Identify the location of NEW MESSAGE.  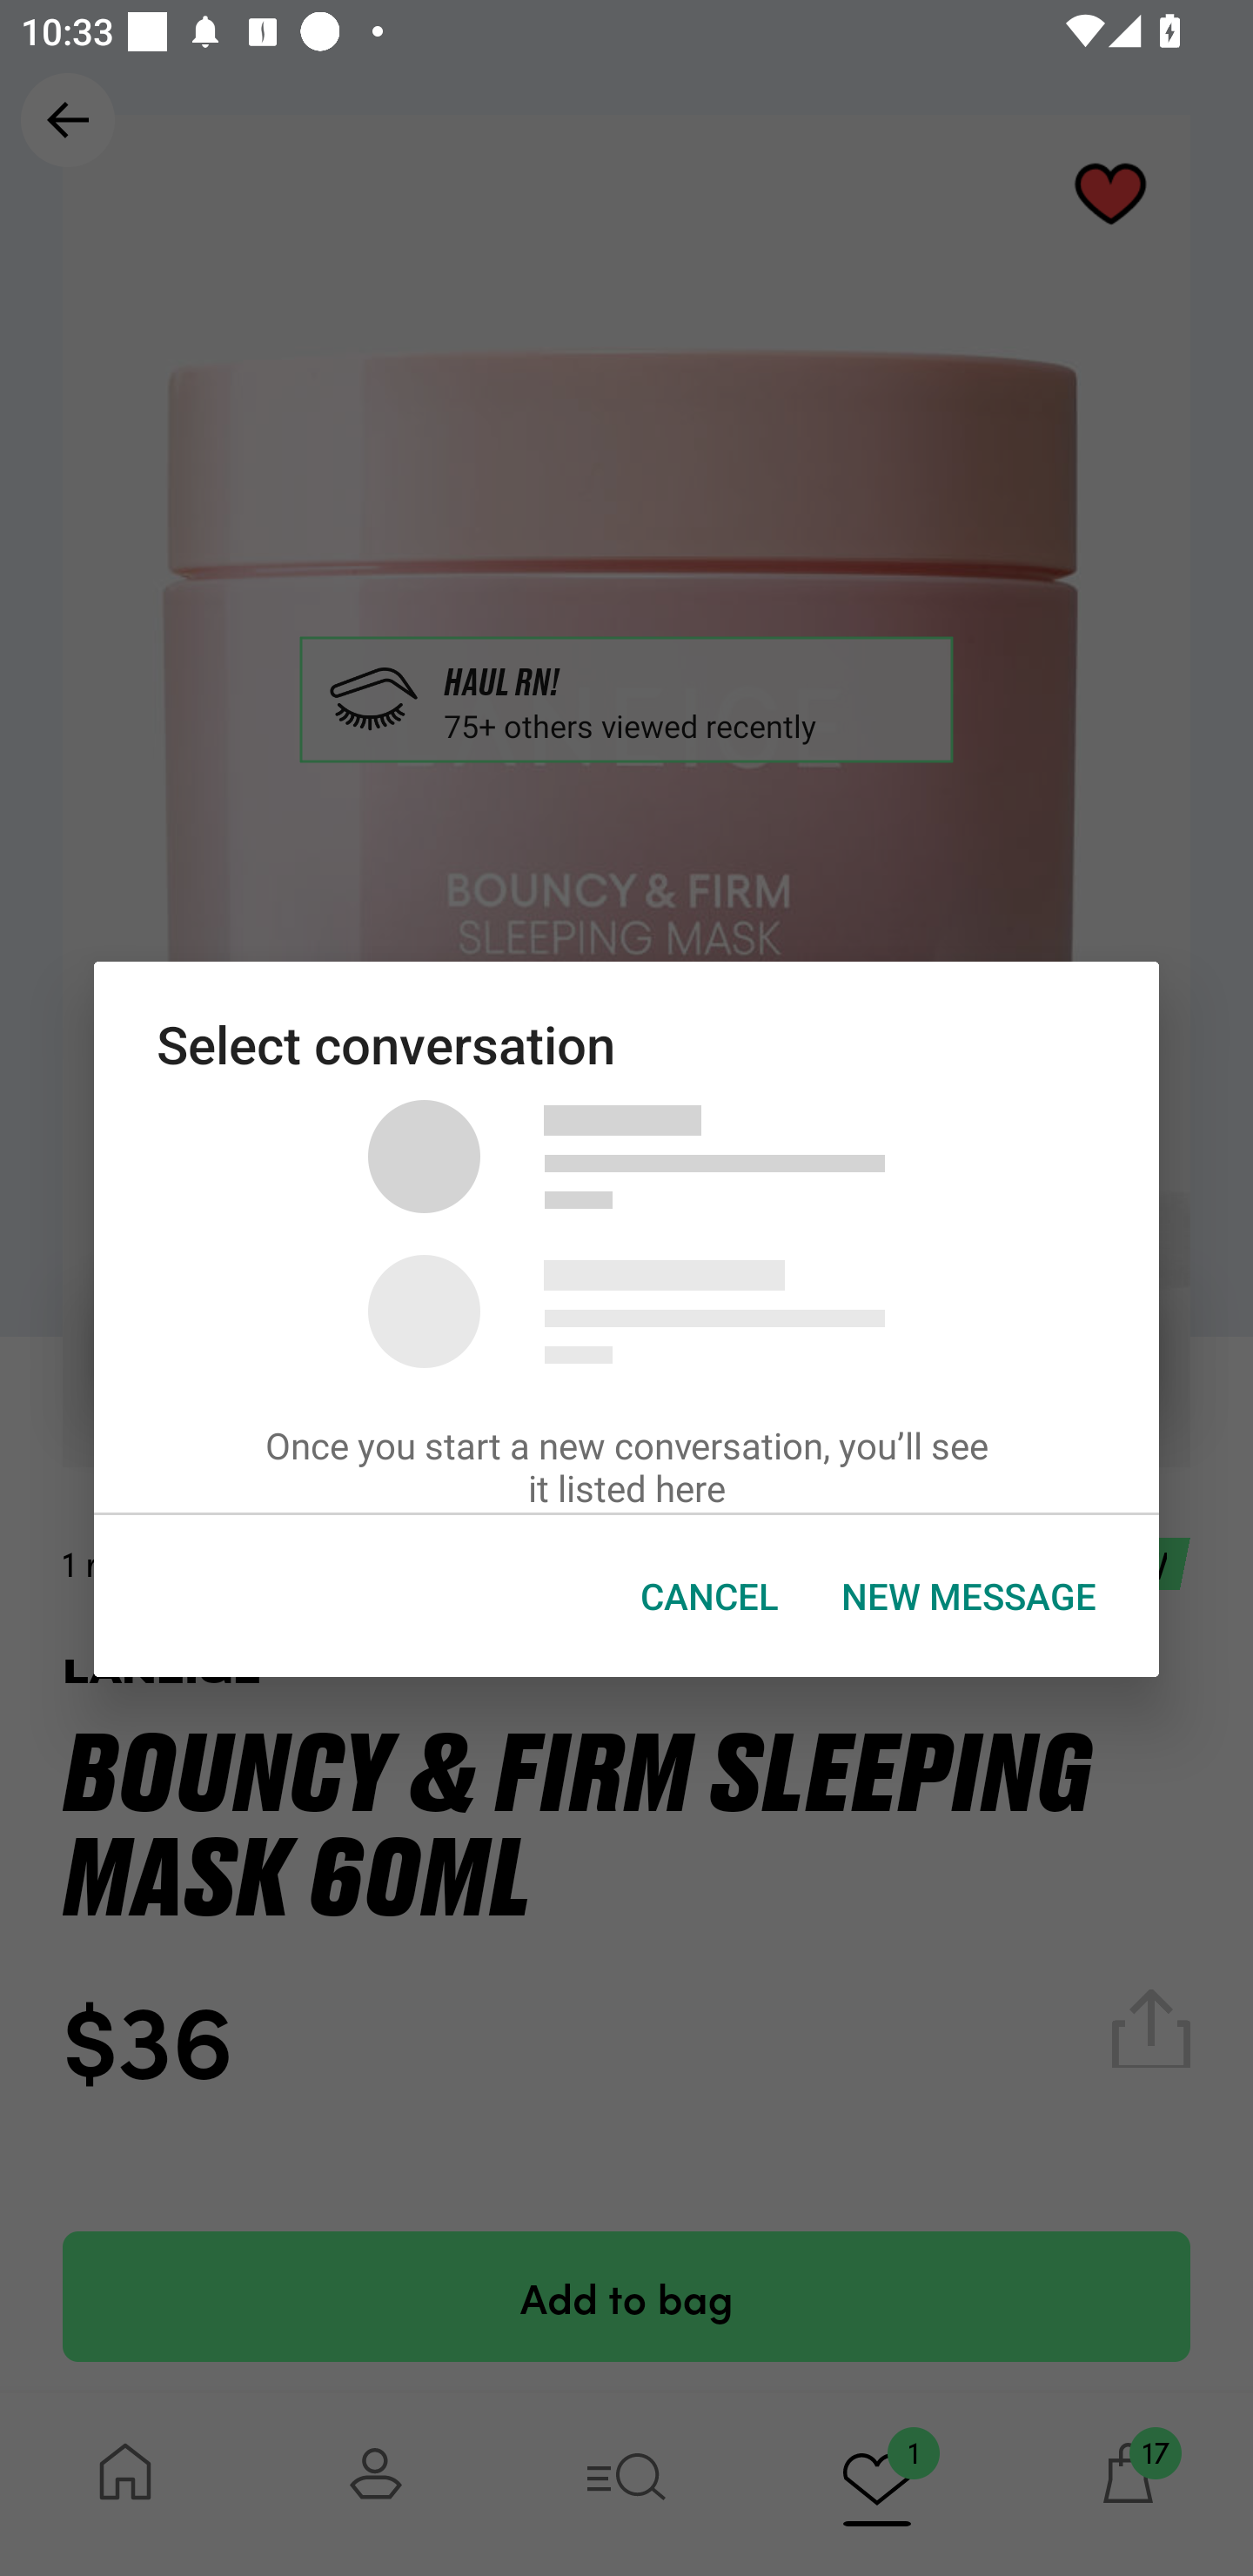
(969, 1596).